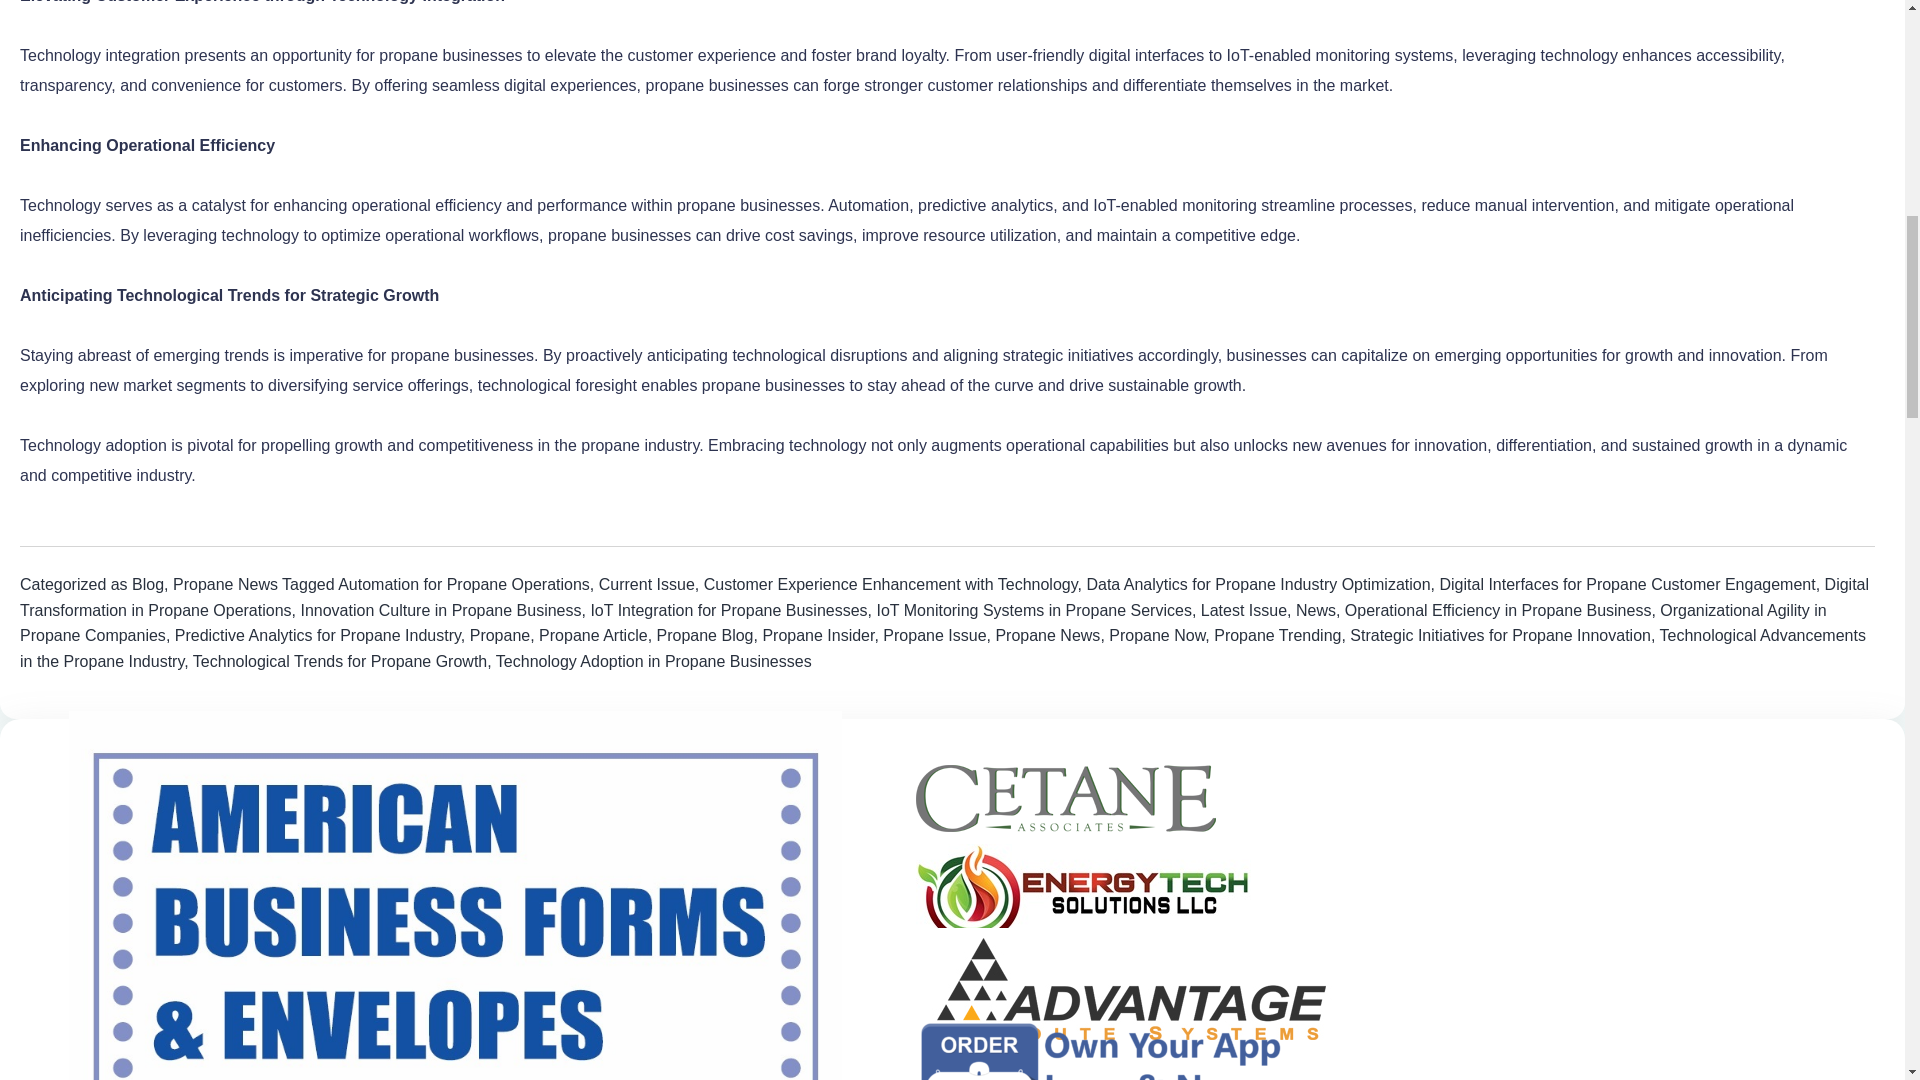 Image resolution: width=1920 pixels, height=1080 pixels. I want to click on News, so click(1316, 610).